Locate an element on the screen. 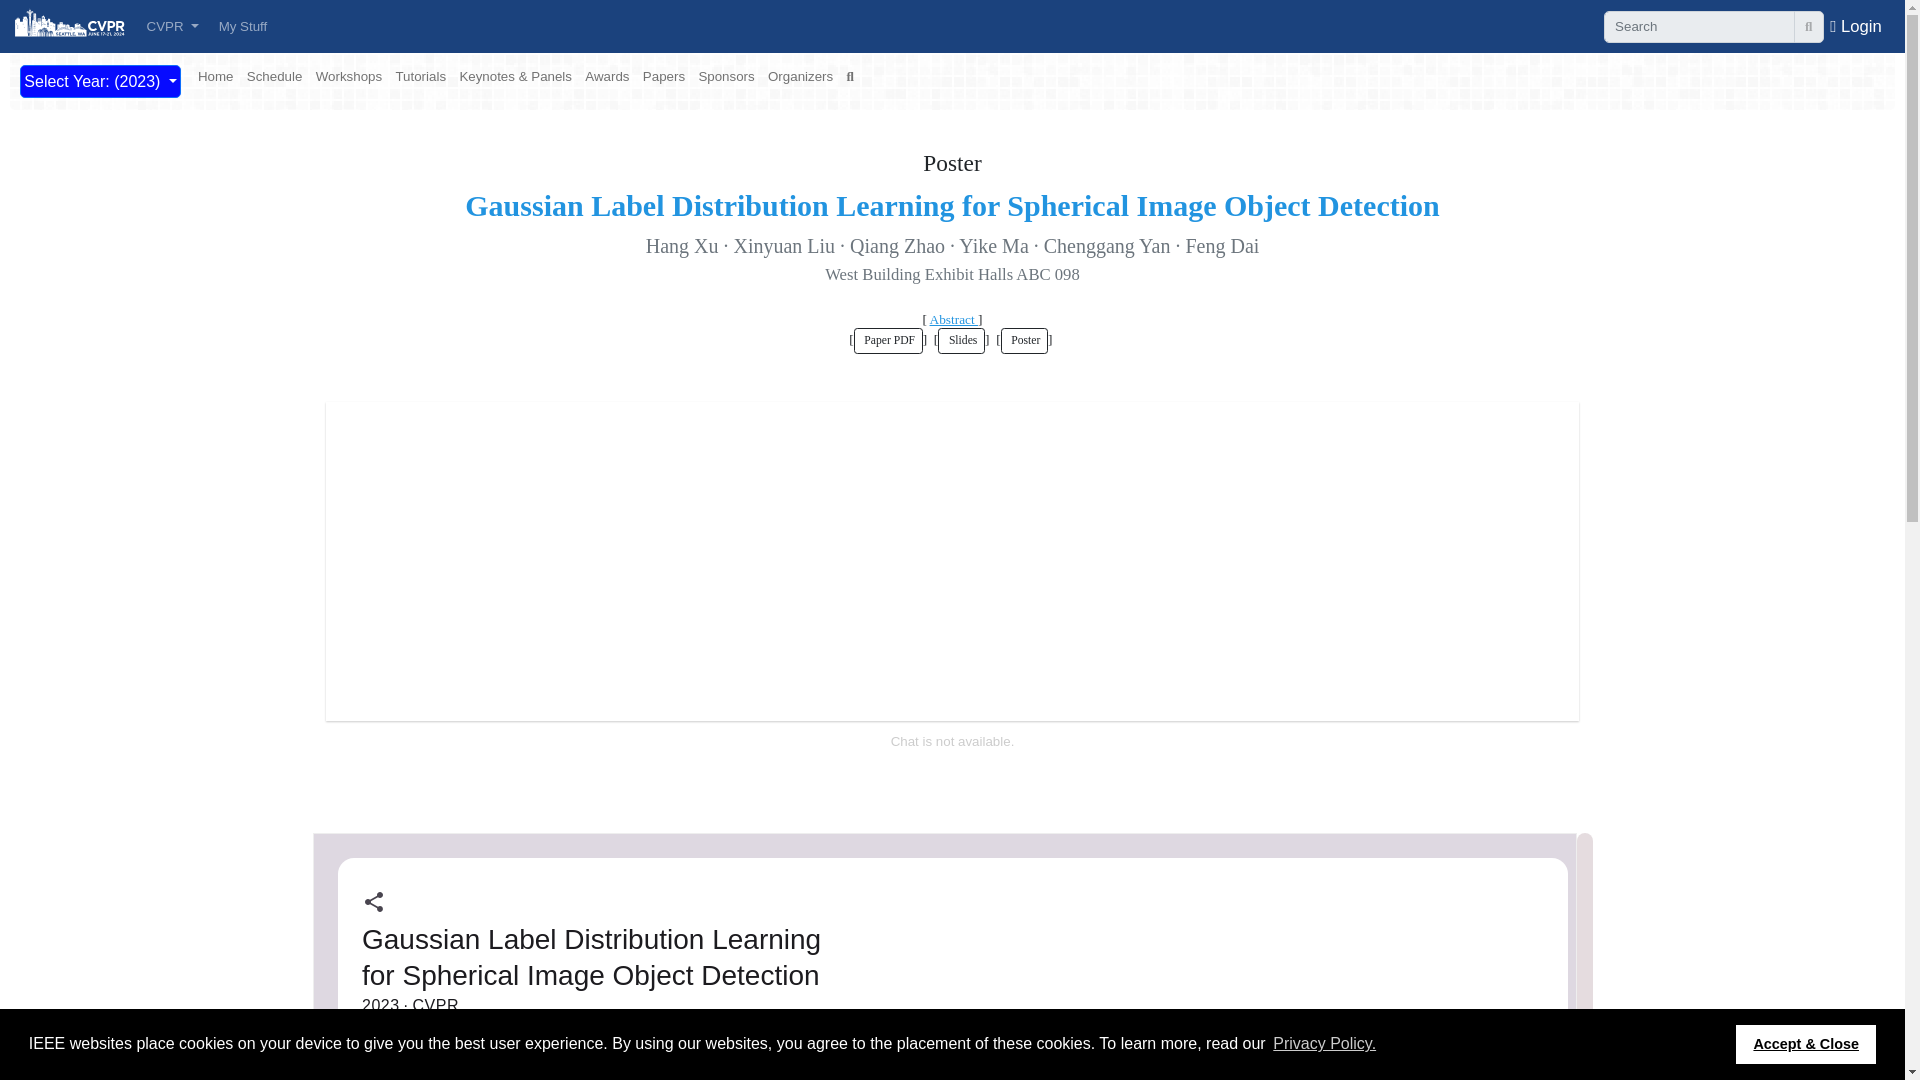 The height and width of the screenshot is (1080, 1920). Home is located at coordinates (216, 76).